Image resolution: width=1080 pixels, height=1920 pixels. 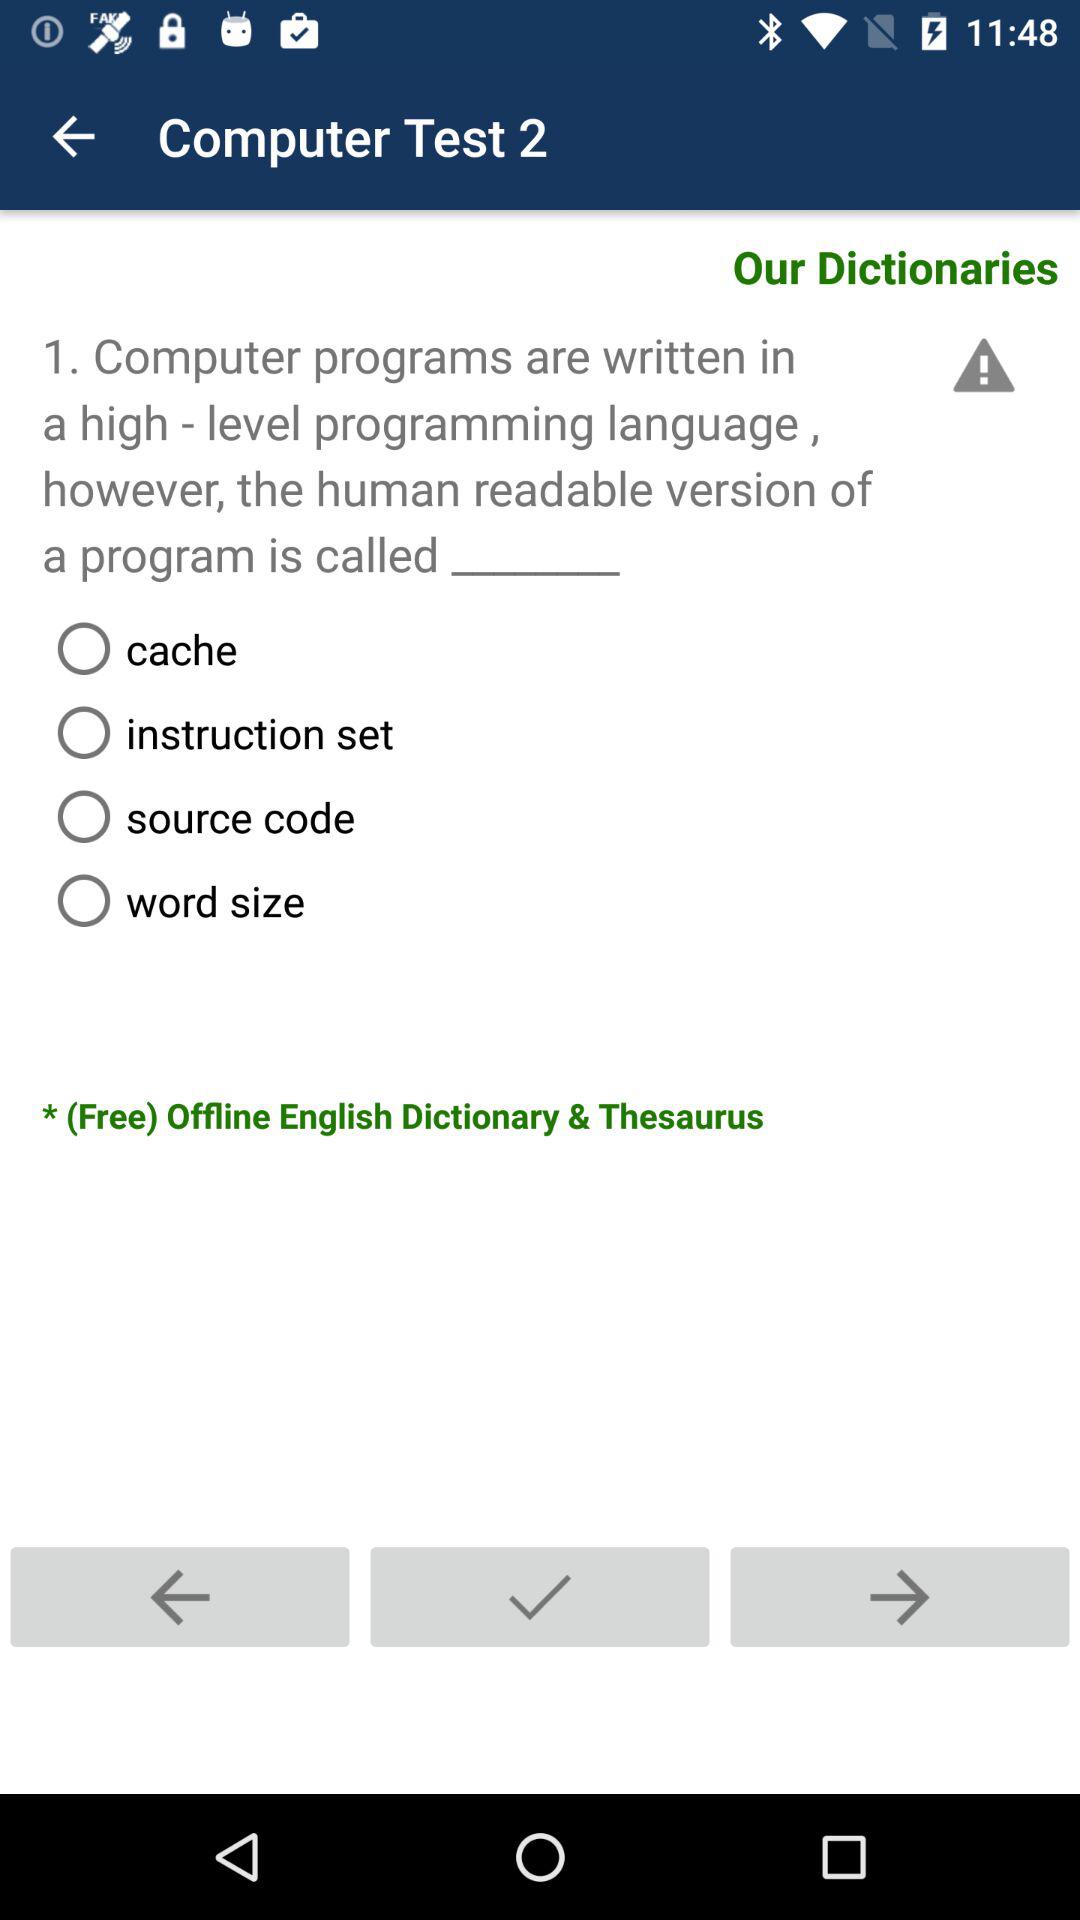 What do you see at coordinates (73, 136) in the screenshot?
I see `choose the item above our dictionaries` at bounding box center [73, 136].